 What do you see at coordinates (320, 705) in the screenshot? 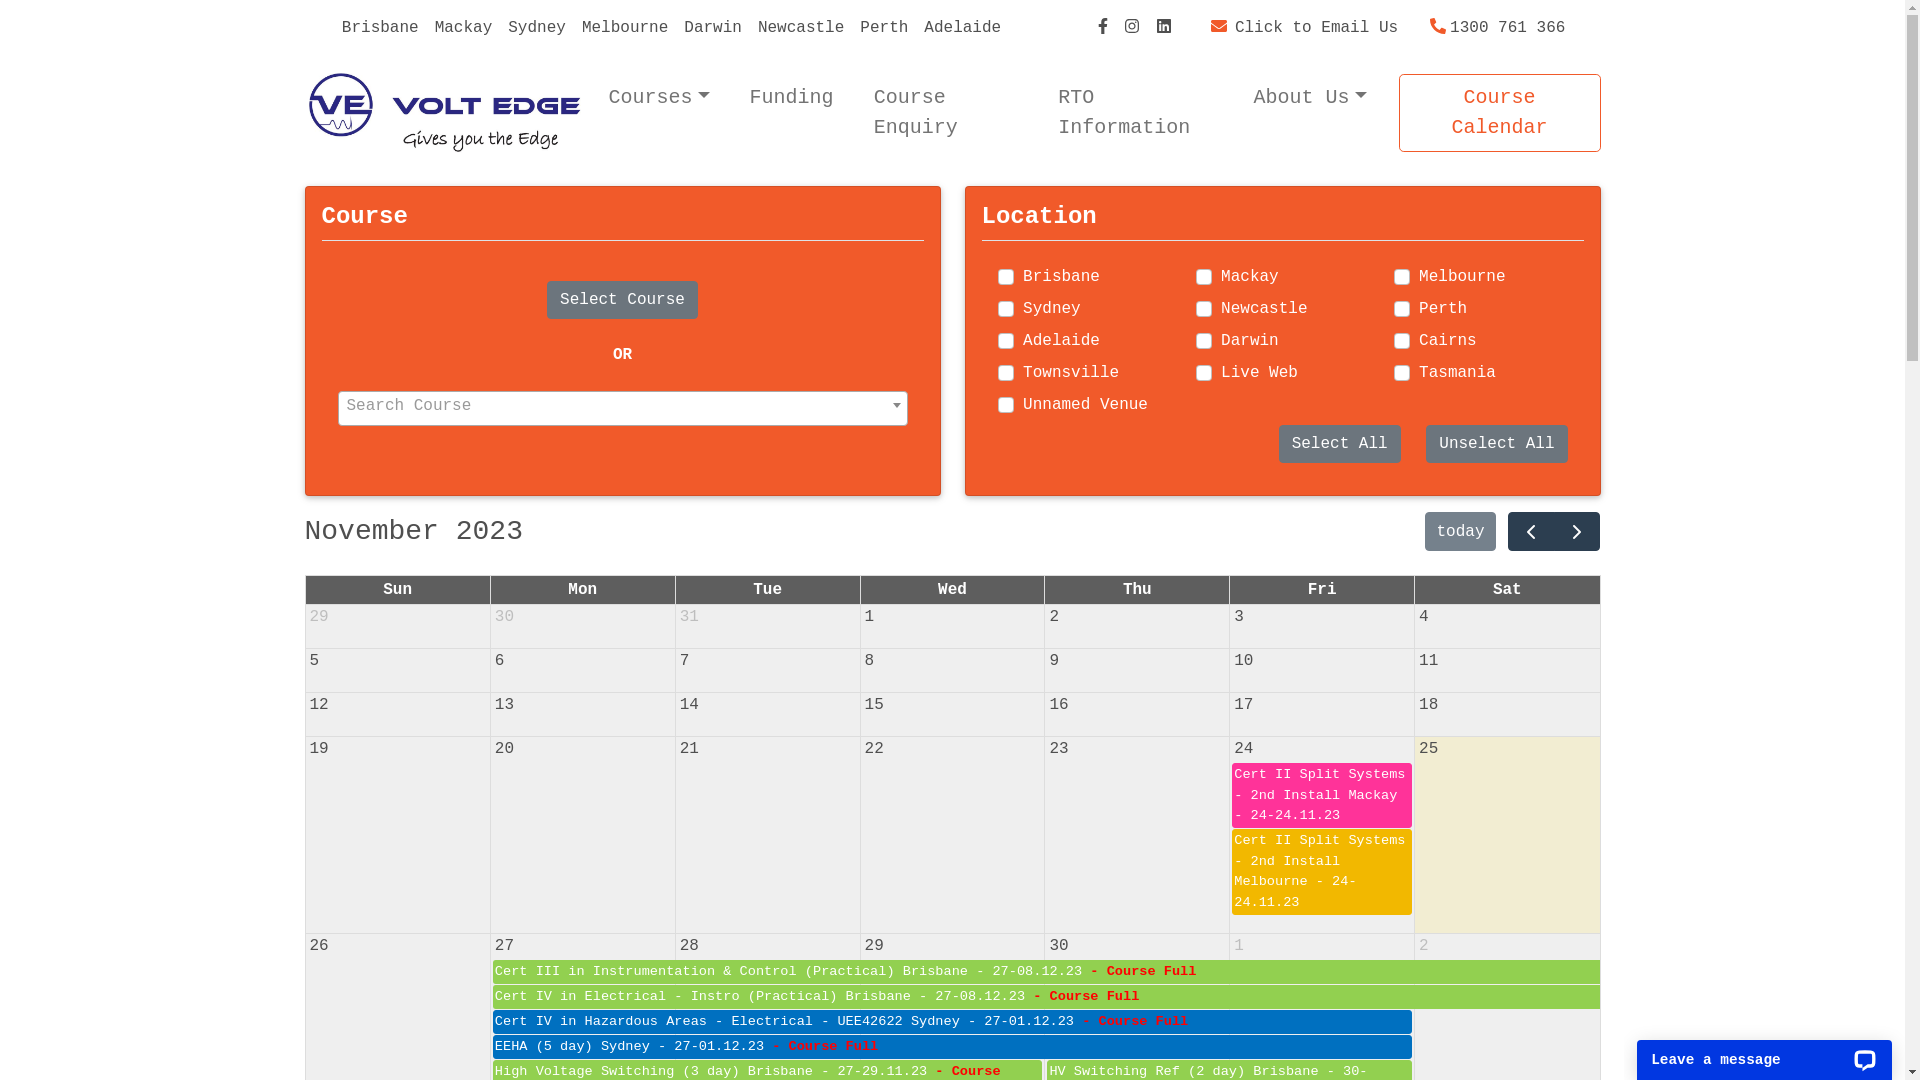
I see `12` at bounding box center [320, 705].